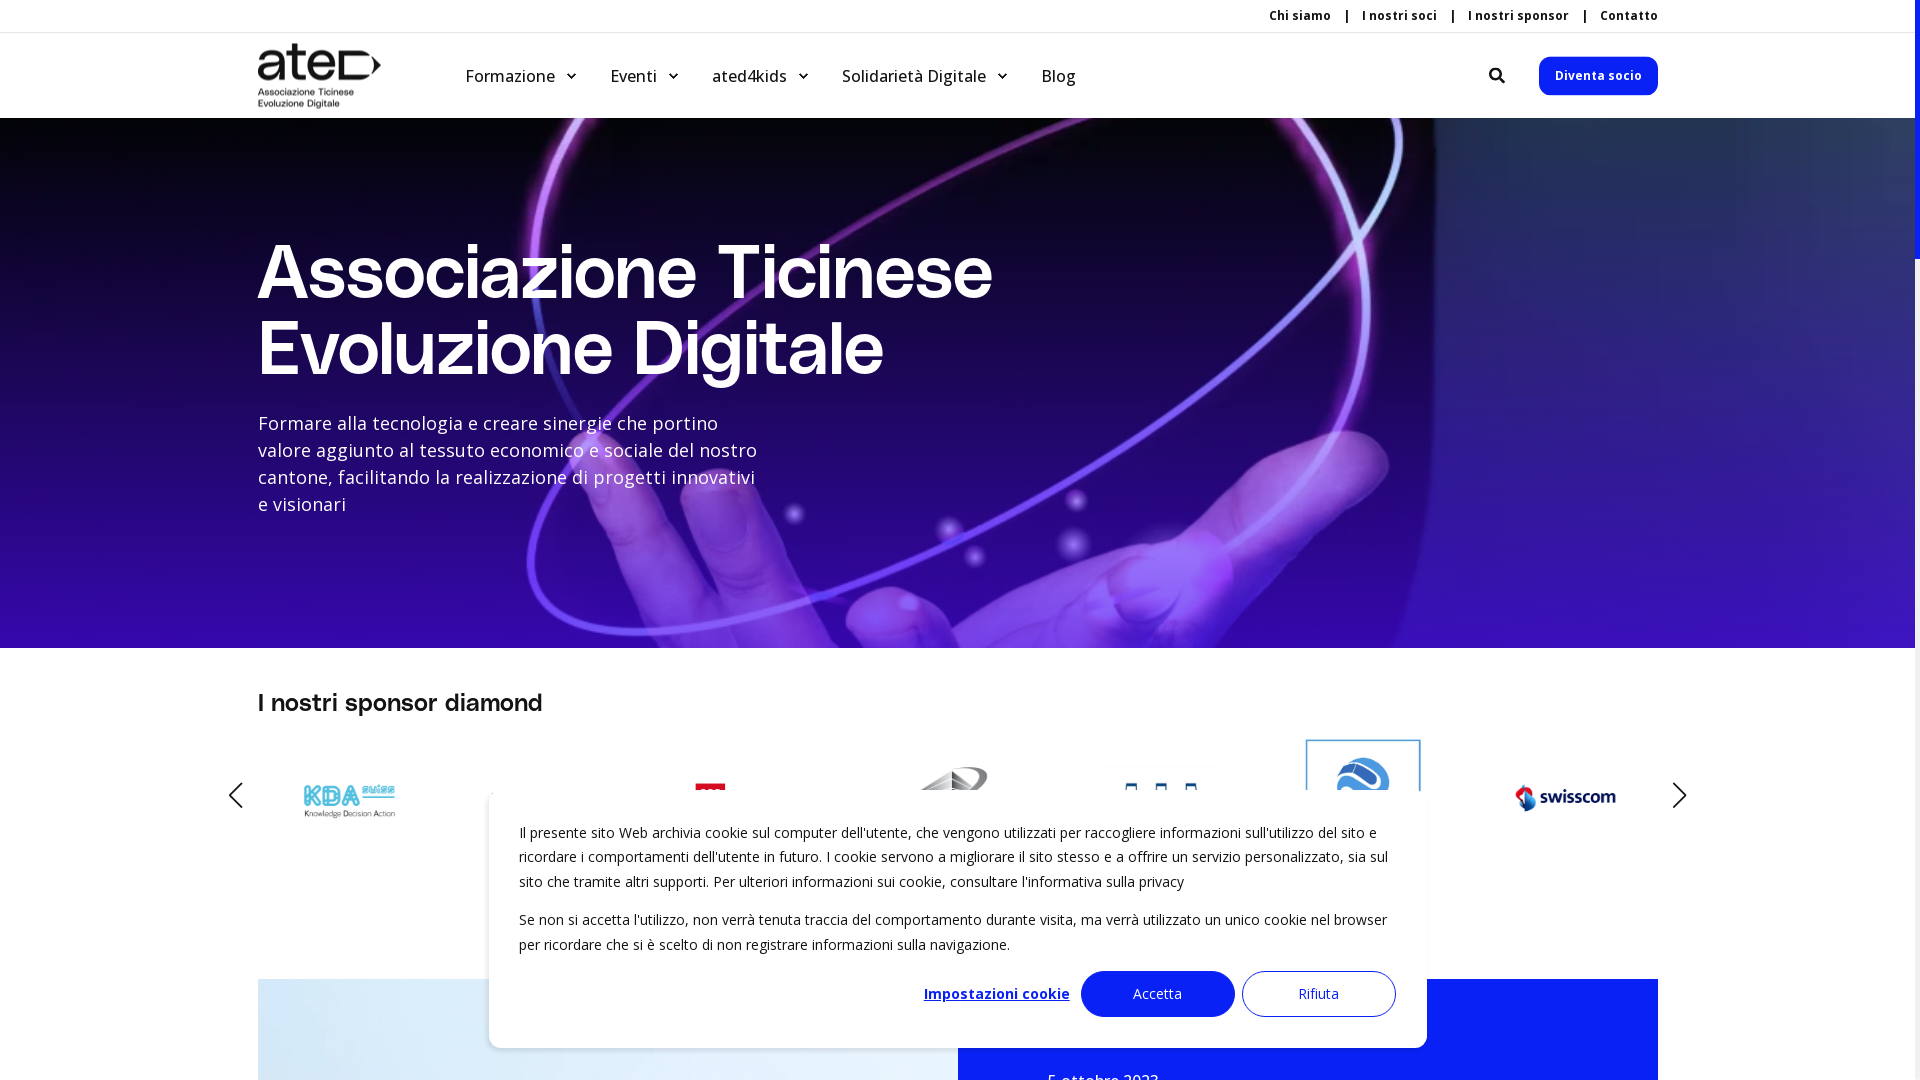  What do you see at coordinates (1400, 16) in the screenshot?
I see `I nostri soci` at bounding box center [1400, 16].